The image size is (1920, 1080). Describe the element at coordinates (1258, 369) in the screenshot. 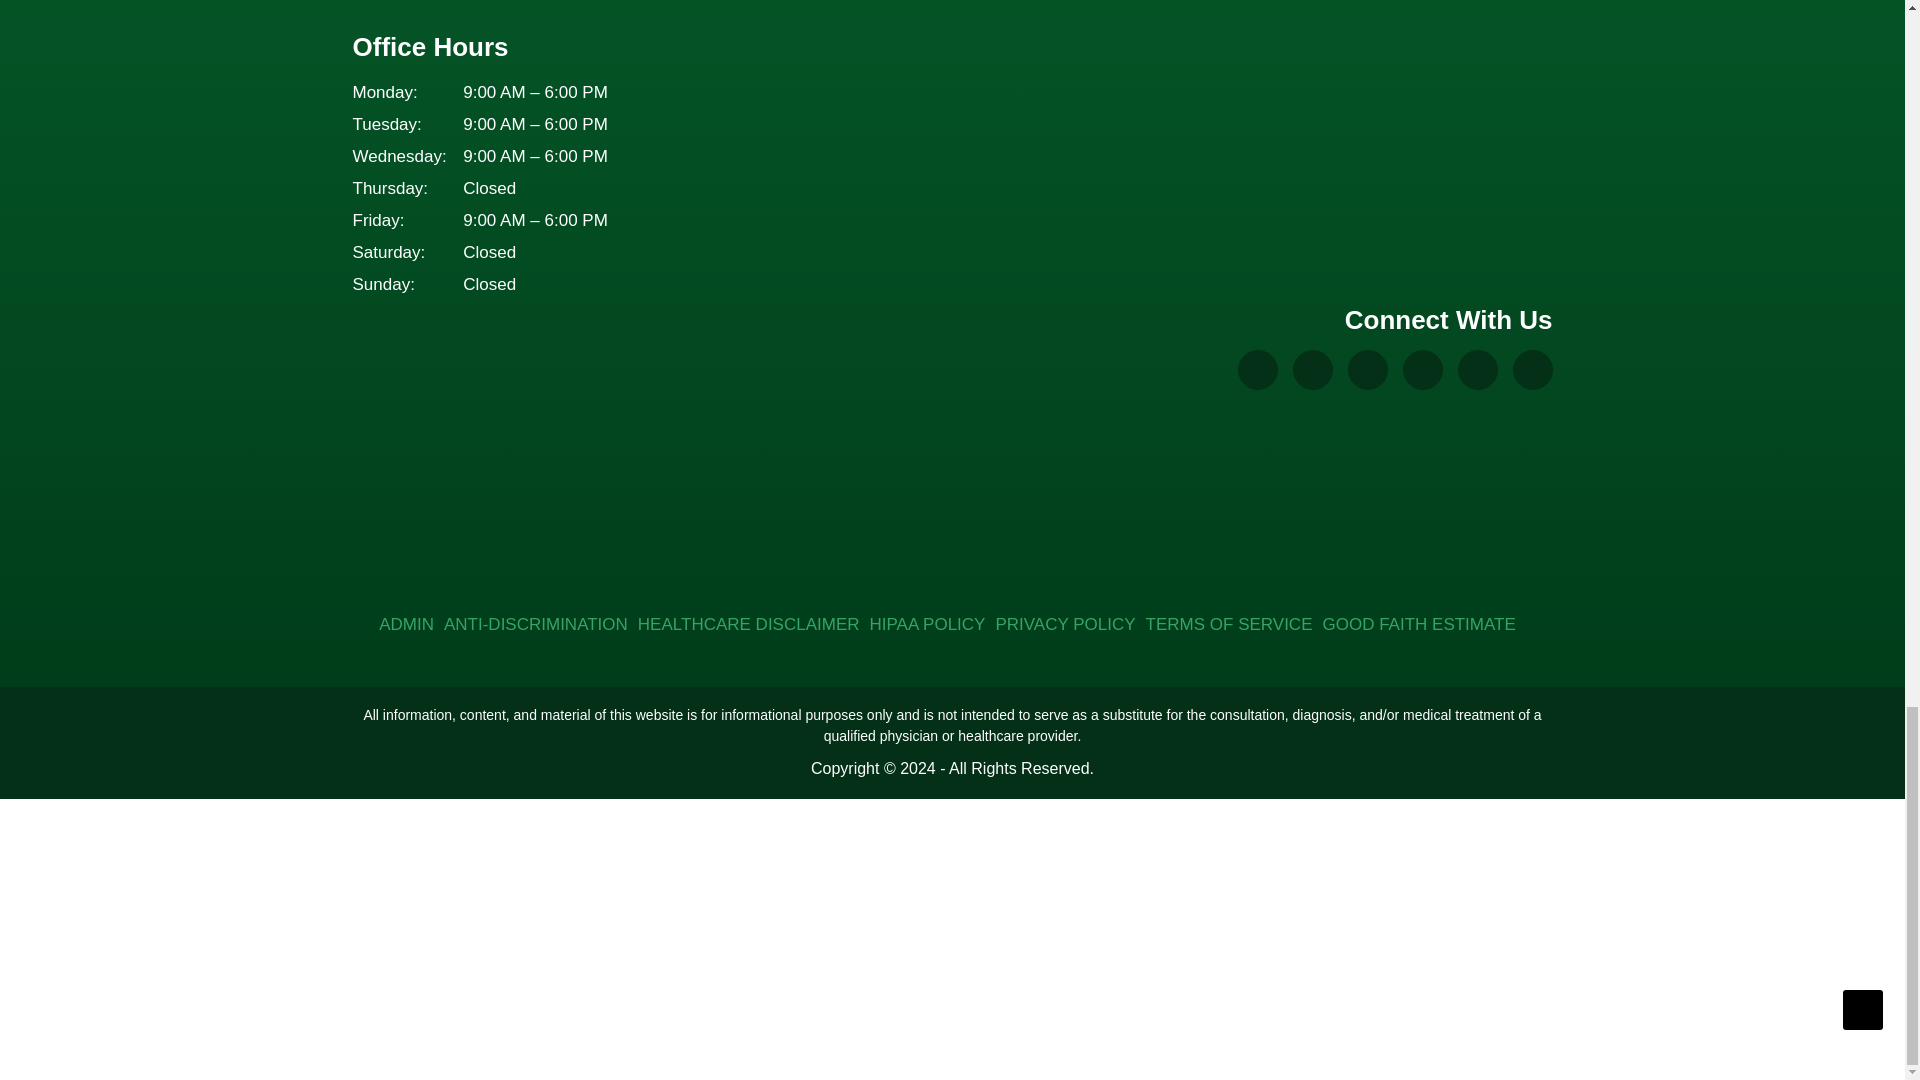

I see `Google My Business` at that location.